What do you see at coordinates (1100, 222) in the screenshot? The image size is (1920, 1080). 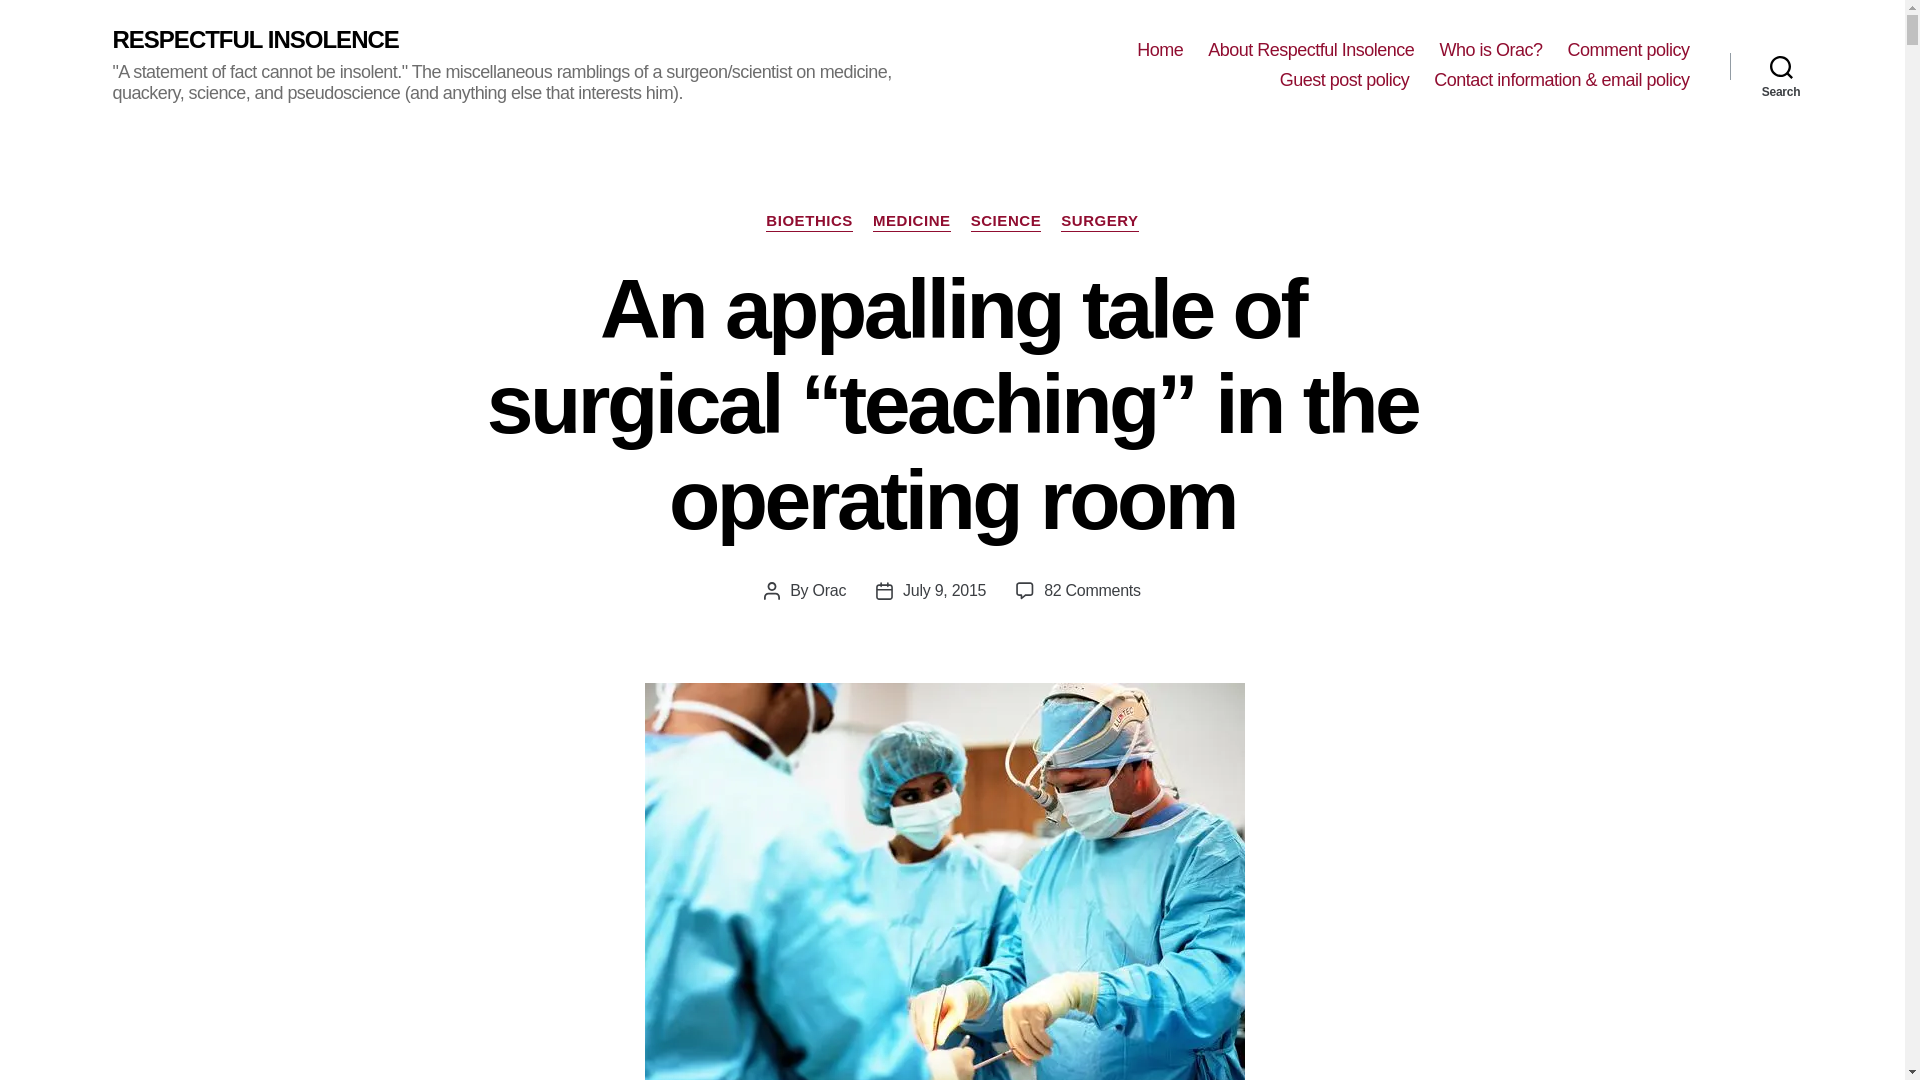 I see `SURGERY` at bounding box center [1100, 222].